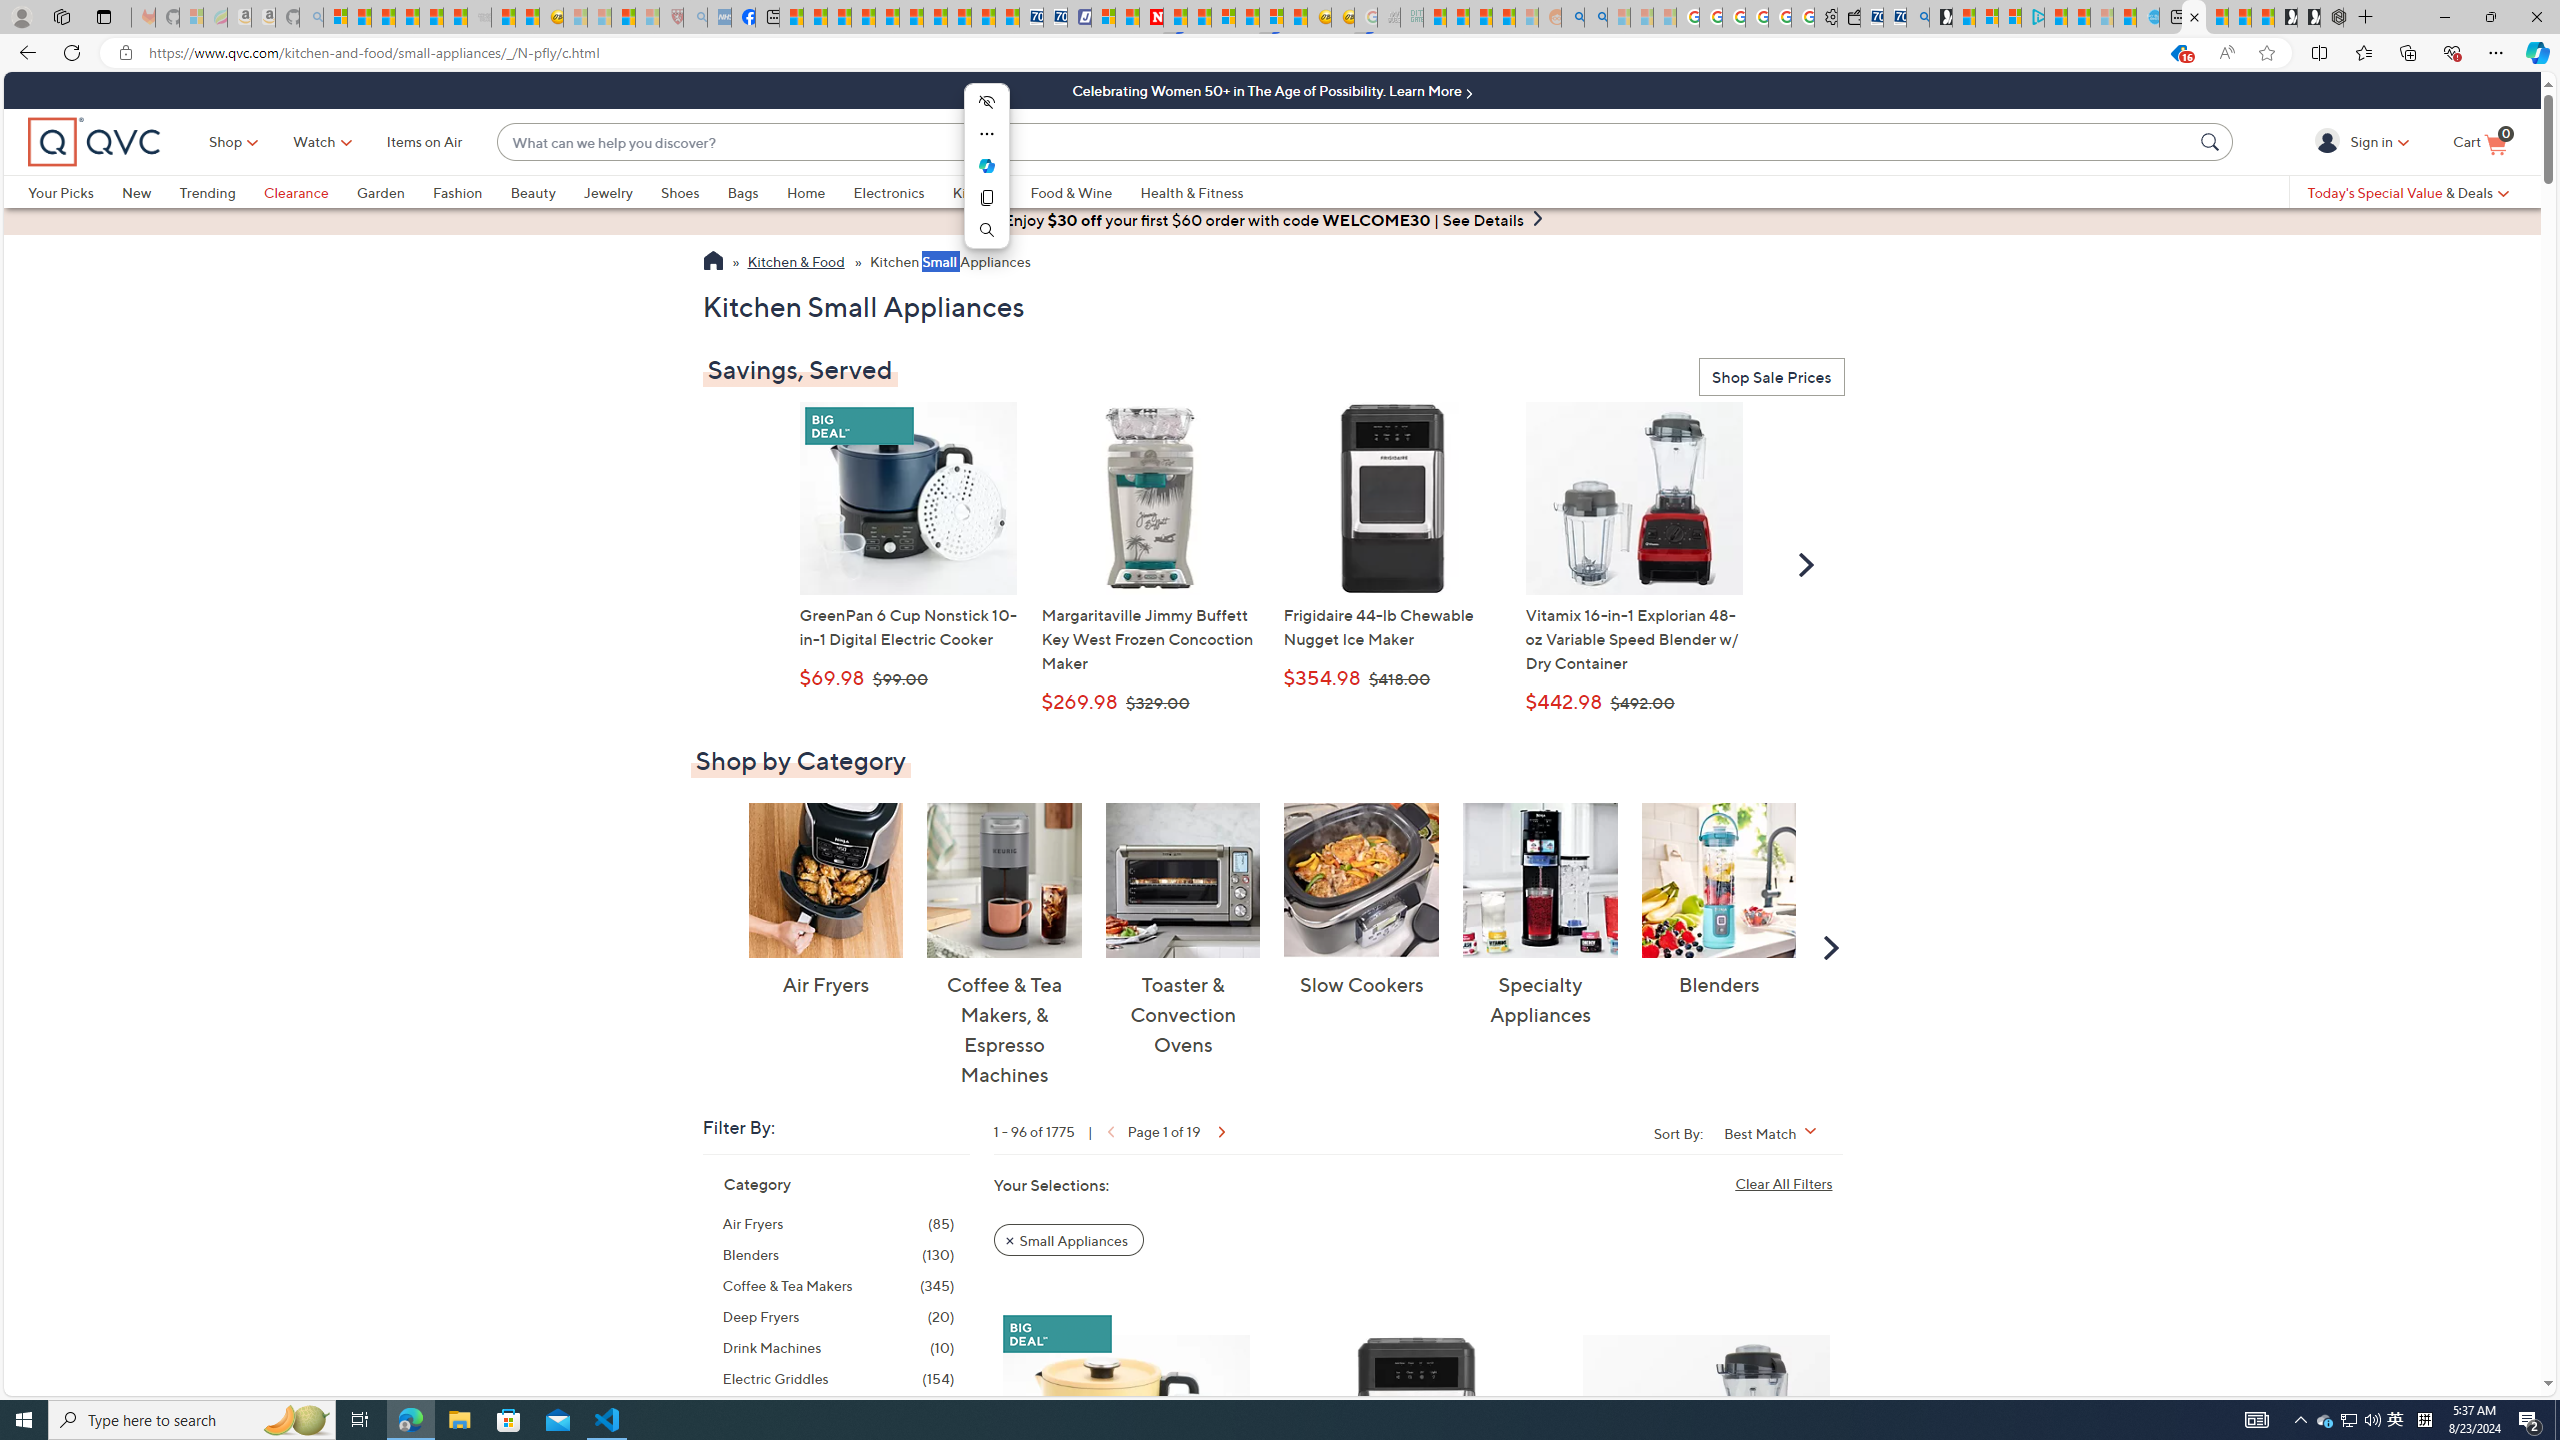  I want to click on Beauty, so click(546, 192).